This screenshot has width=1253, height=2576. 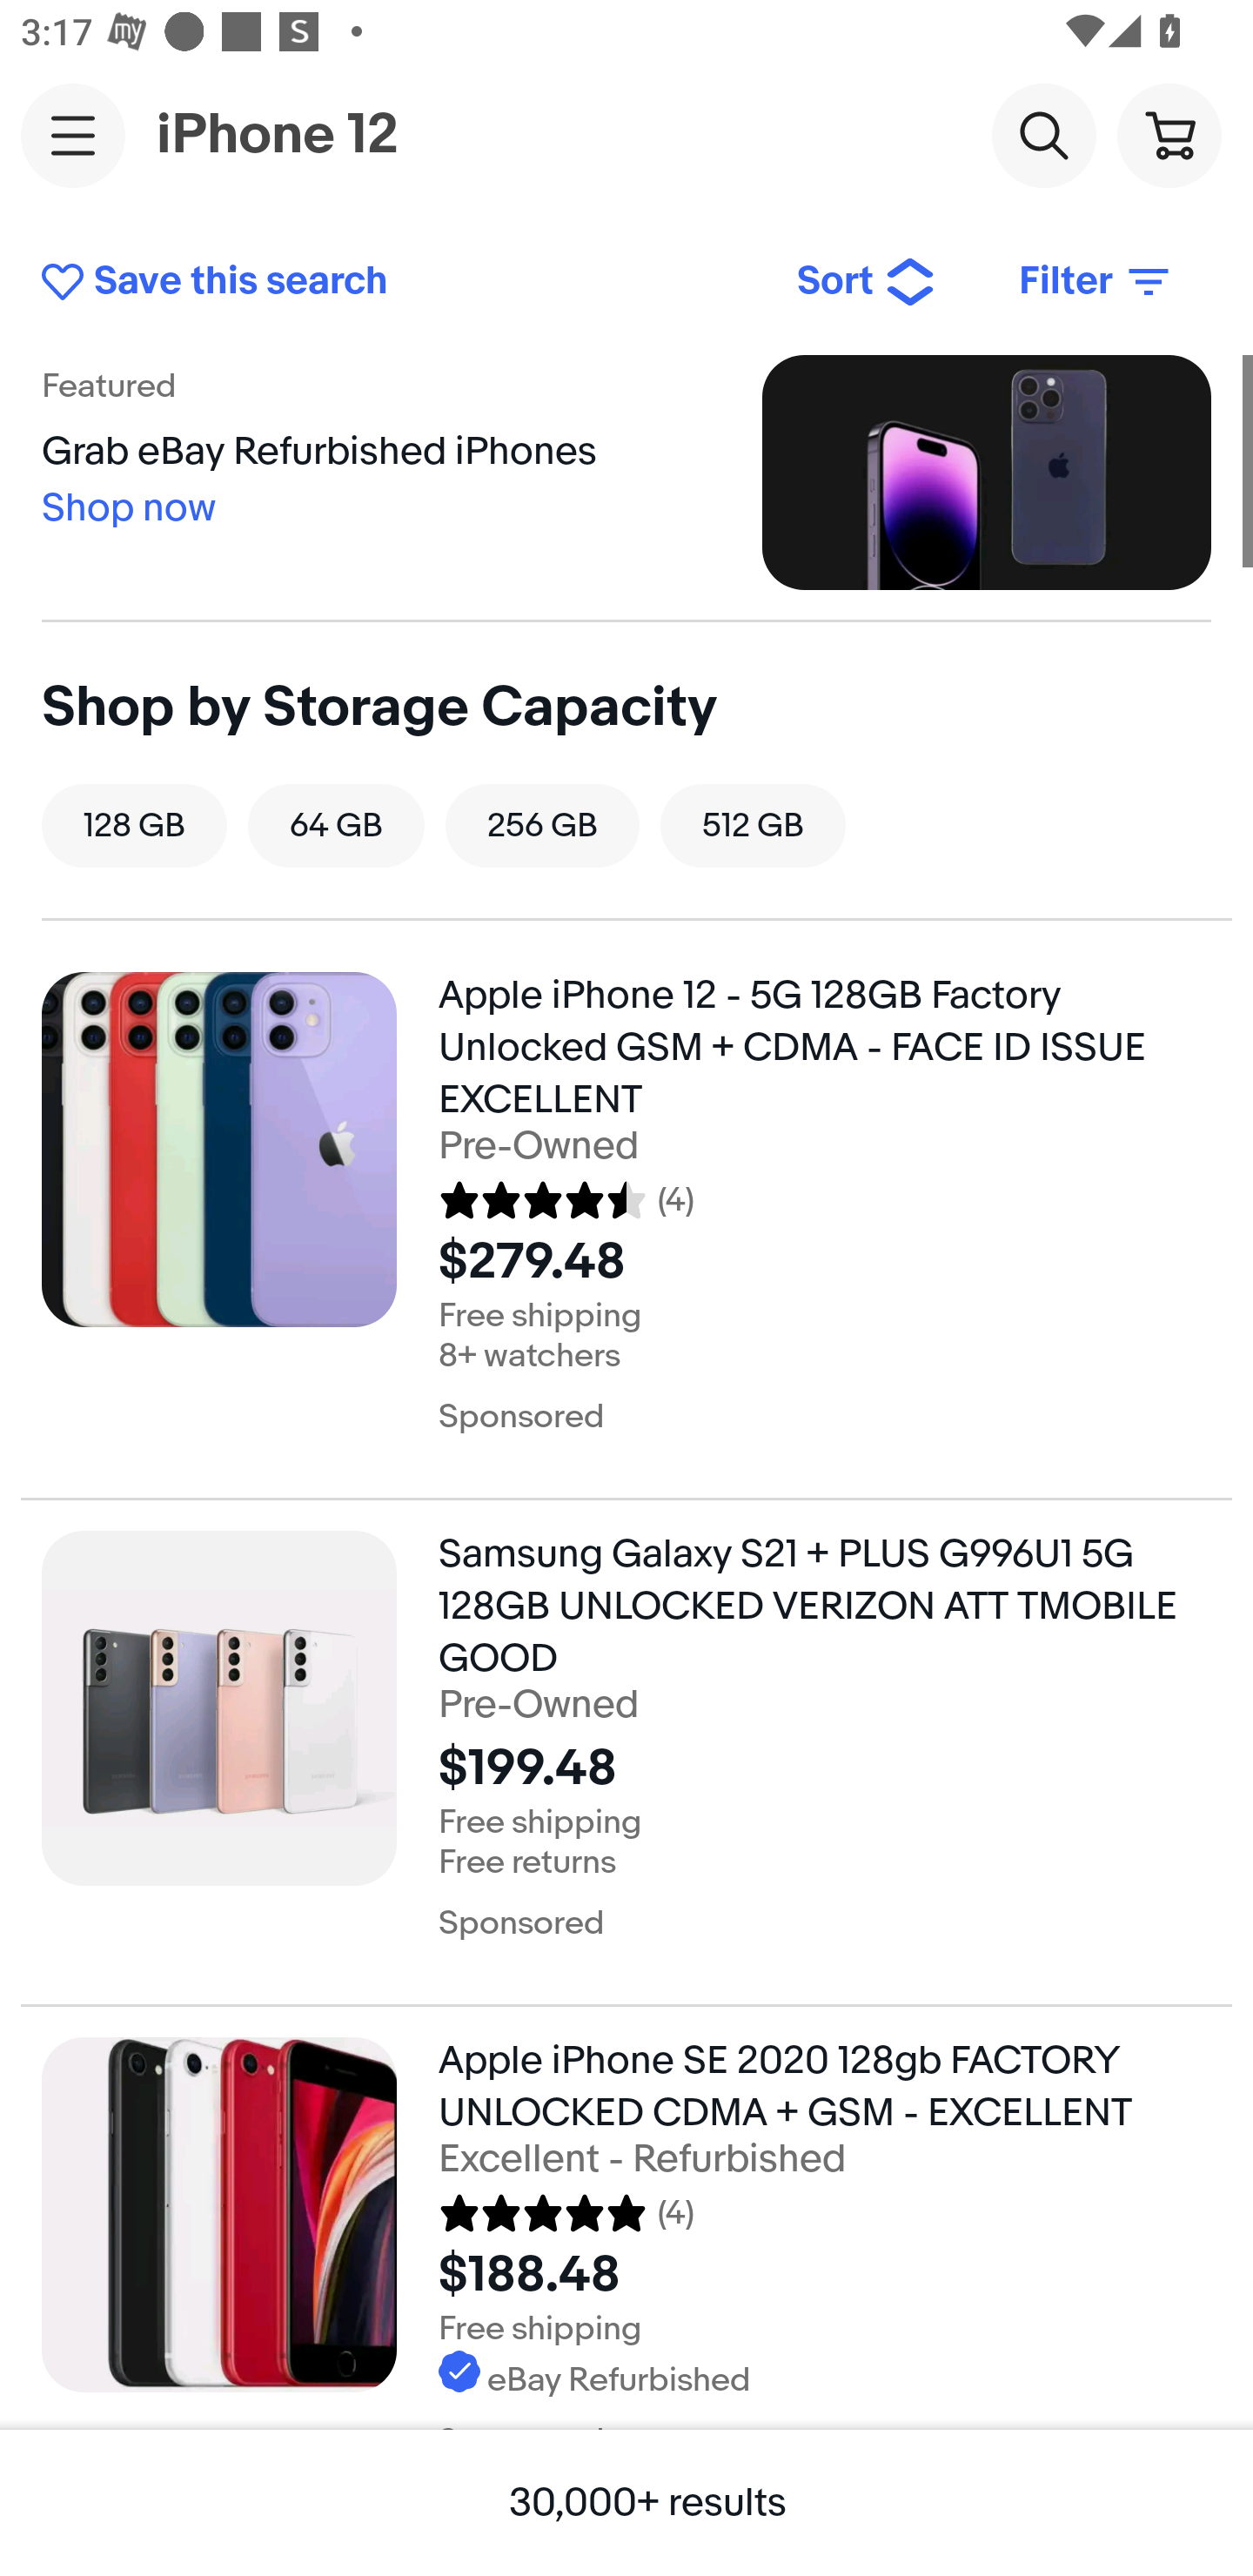 What do you see at coordinates (1169, 134) in the screenshot?
I see `Cart button shopping cart` at bounding box center [1169, 134].